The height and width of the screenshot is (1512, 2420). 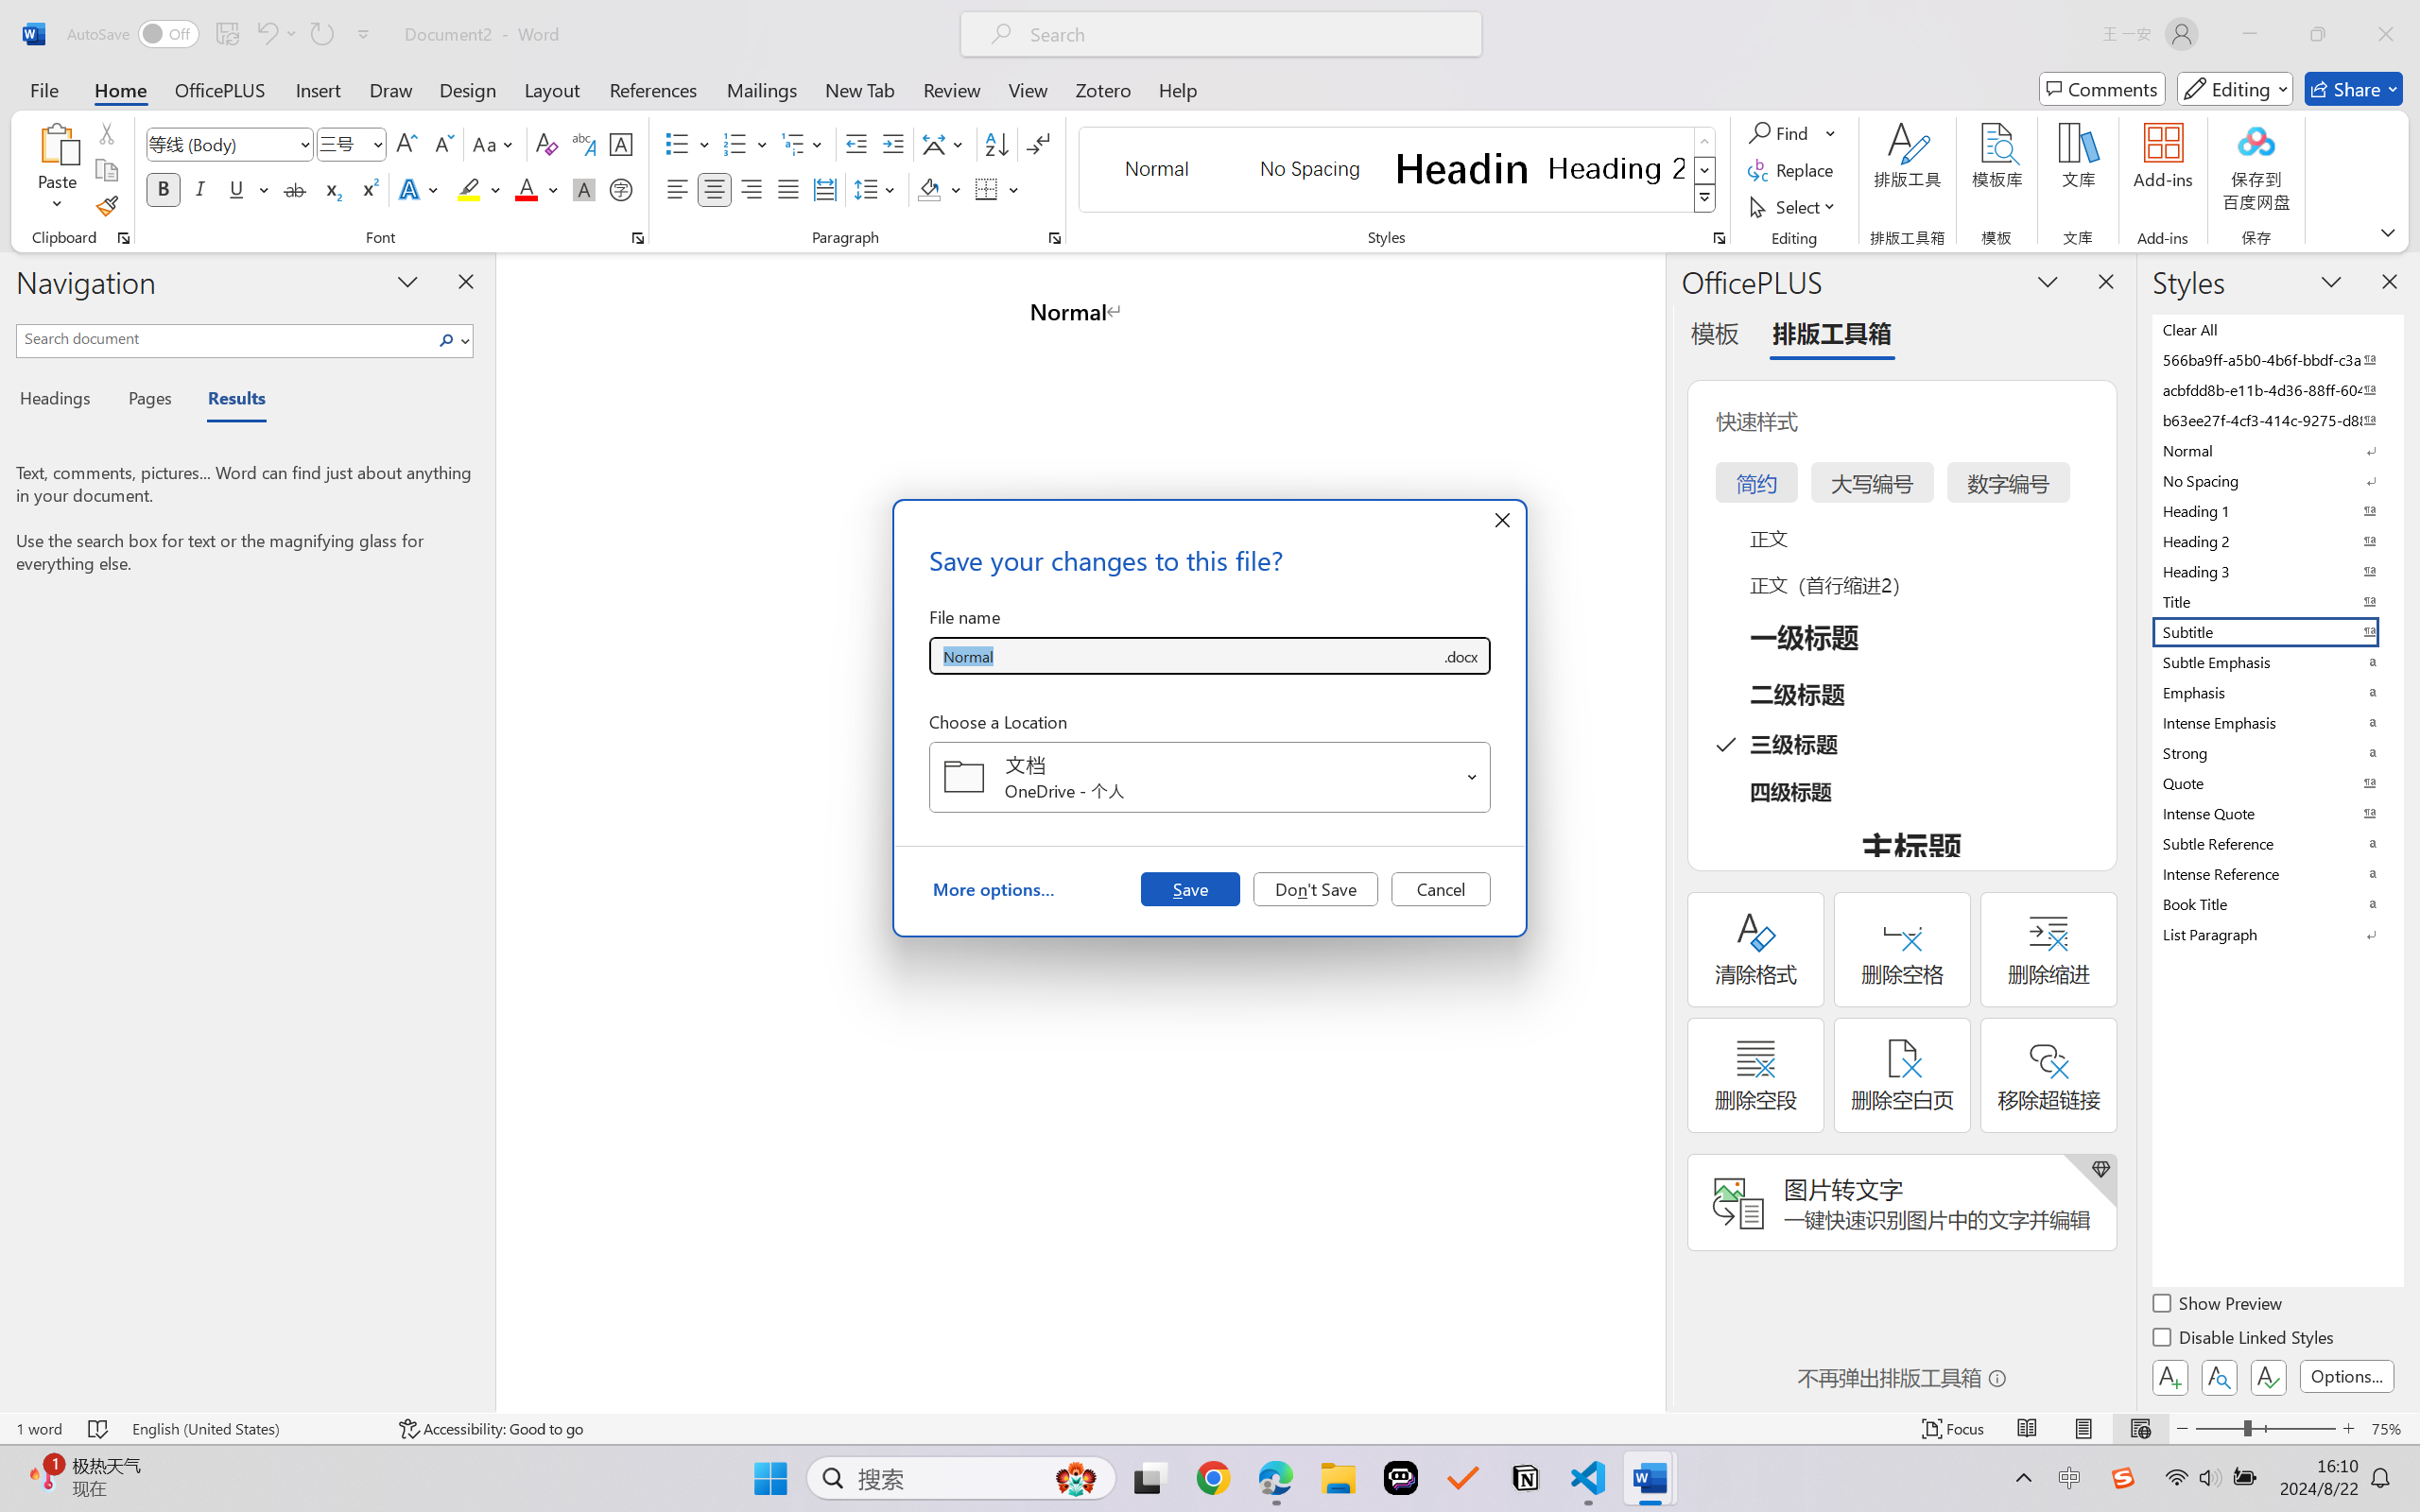 I want to click on Restore Down, so click(x=2318, y=34).